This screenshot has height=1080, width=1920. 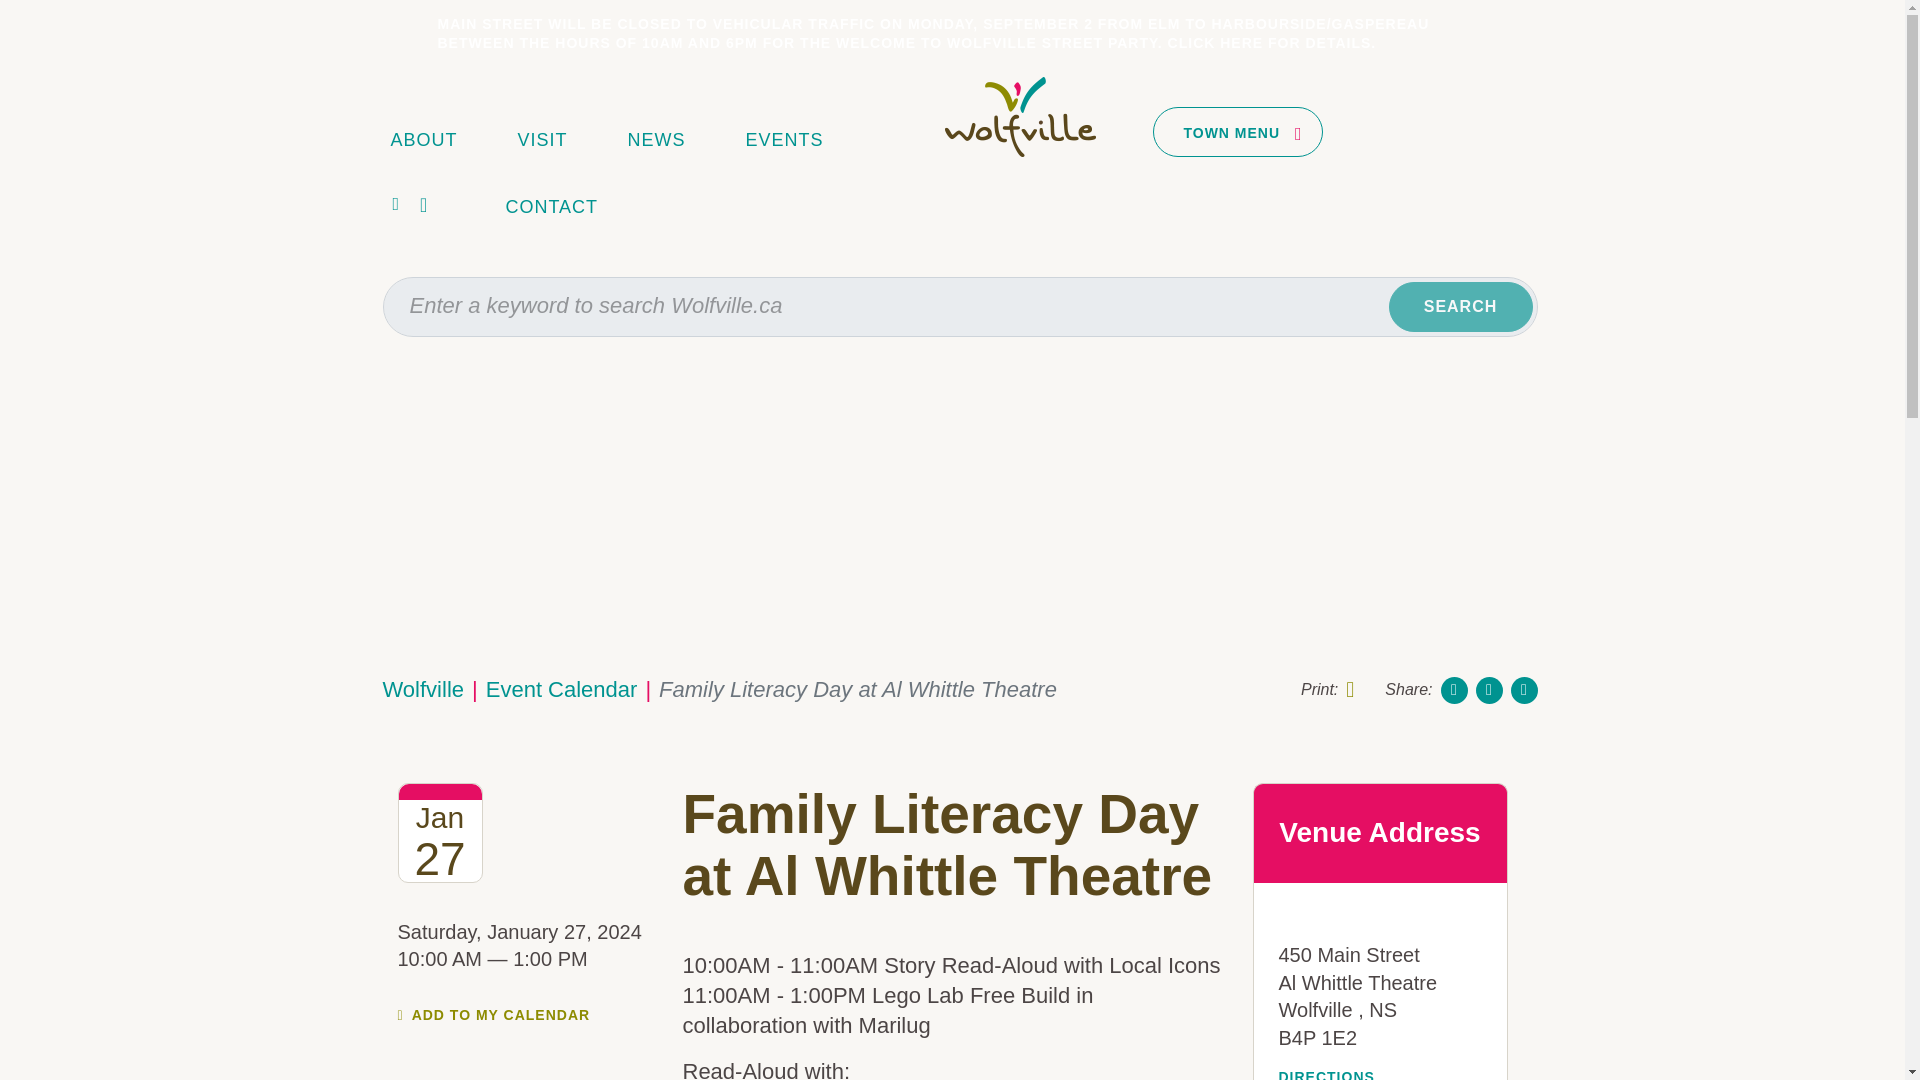 What do you see at coordinates (543, 138) in the screenshot?
I see `Visit Wolfville` at bounding box center [543, 138].